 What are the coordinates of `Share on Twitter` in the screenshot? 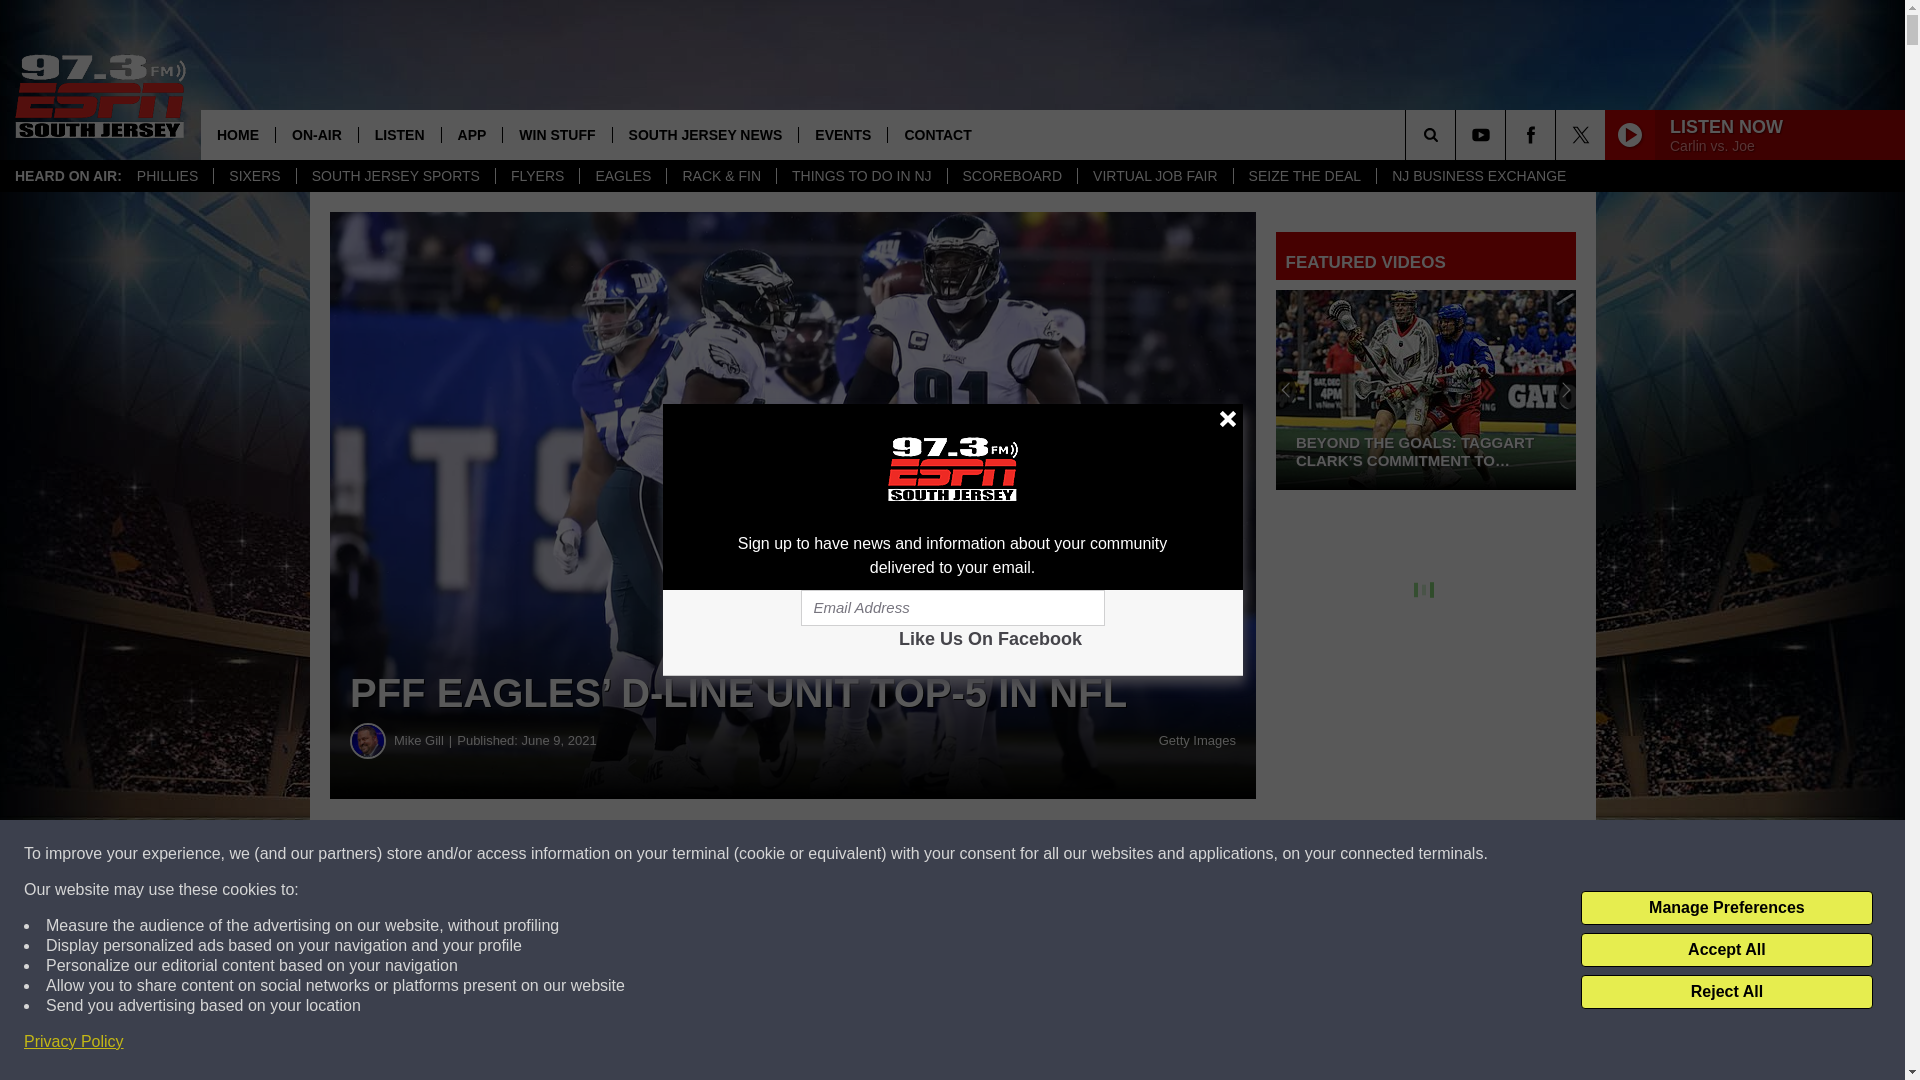 It's located at (978, 854).